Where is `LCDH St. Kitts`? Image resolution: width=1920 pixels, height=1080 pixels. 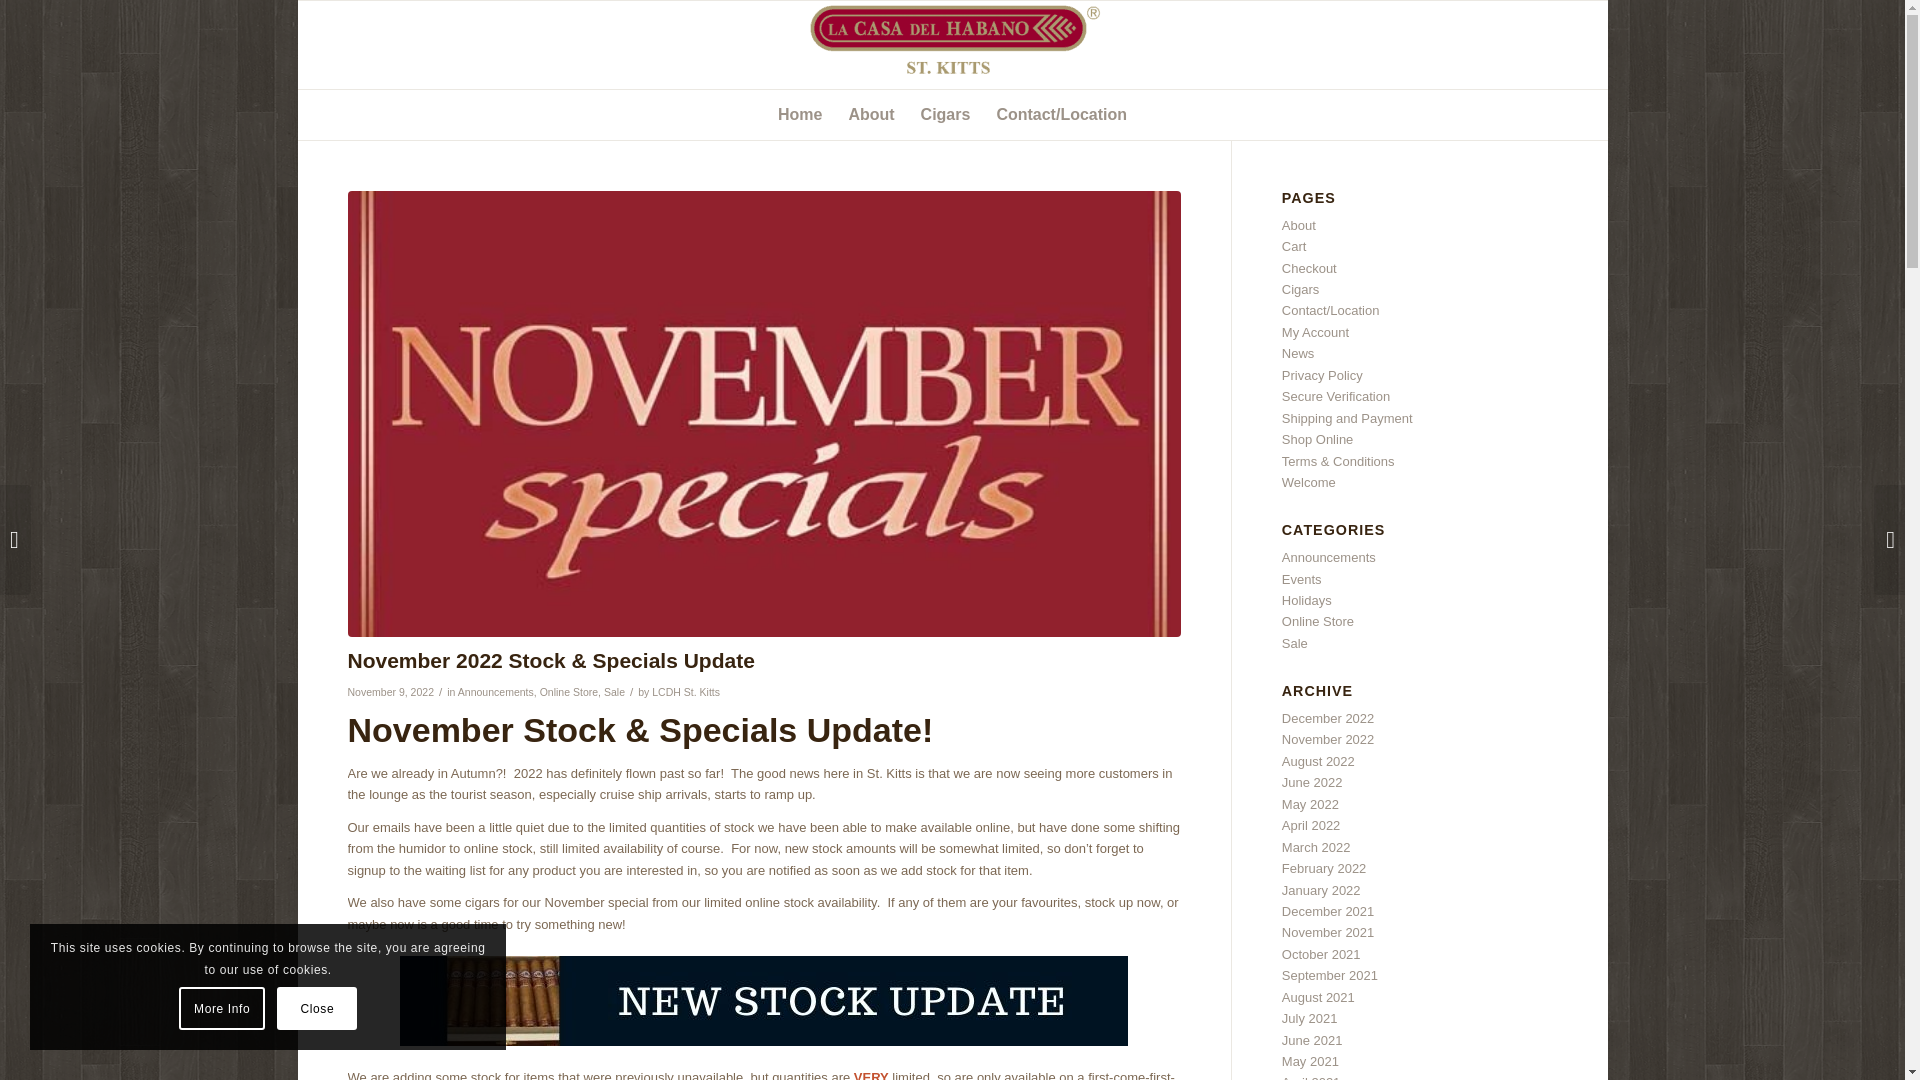 LCDH St. Kitts is located at coordinates (686, 691).